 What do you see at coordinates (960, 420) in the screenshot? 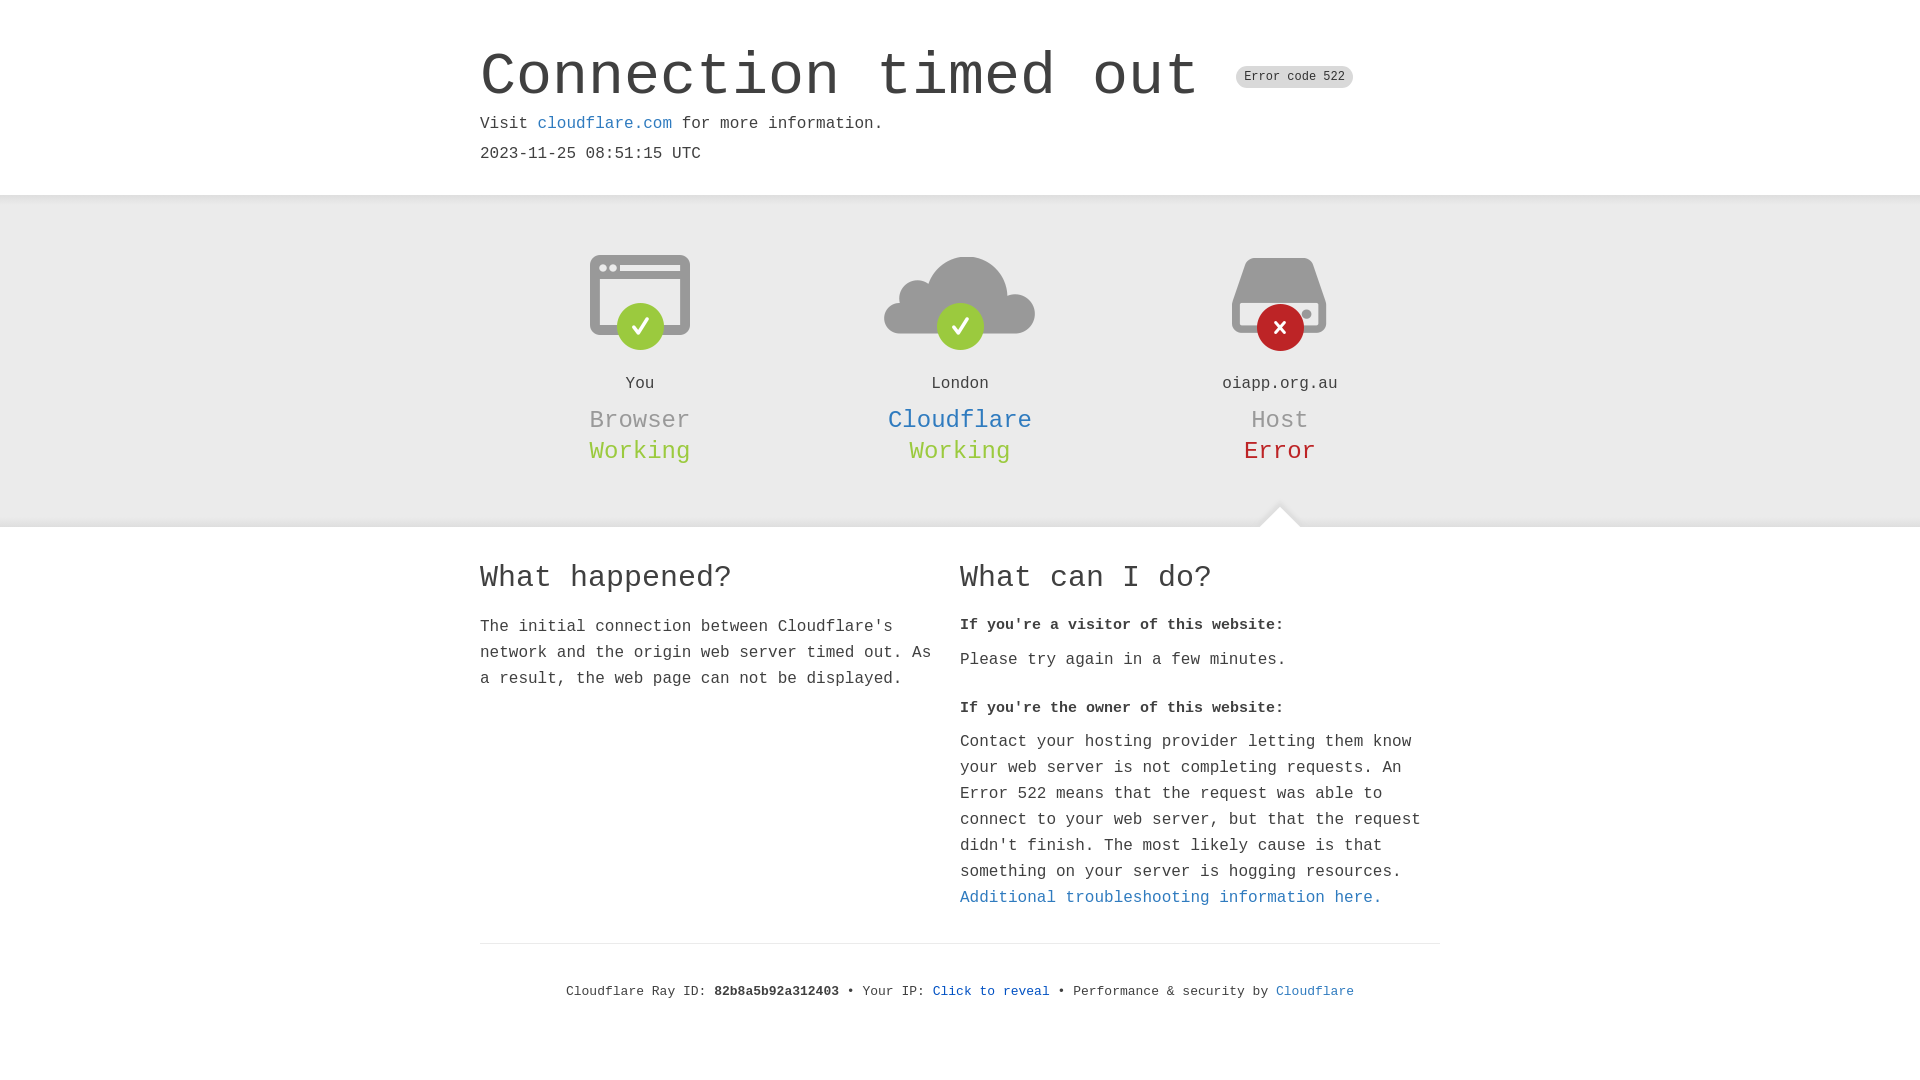
I see `Cloudflare` at bounding box center [960, 420].